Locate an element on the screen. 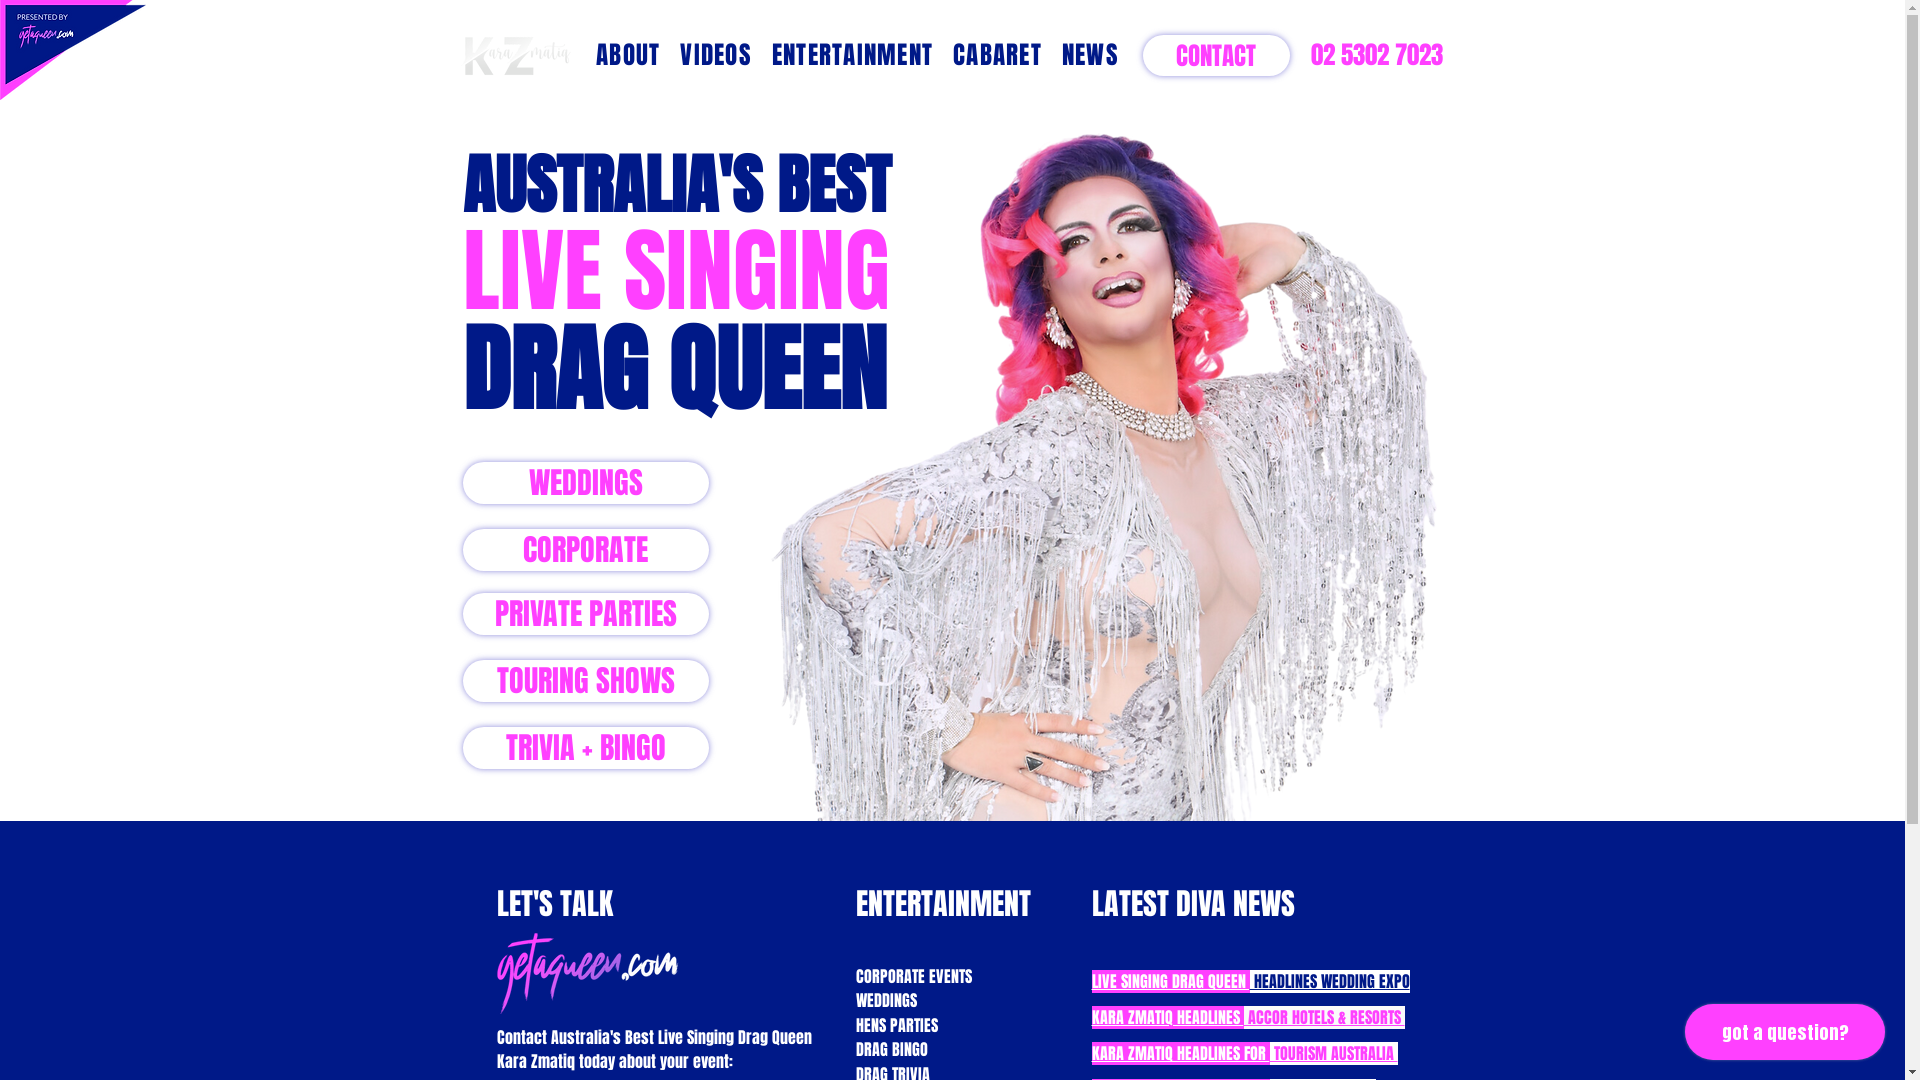 The image size is (1920, 1080). ABOUT is located at coordinates (628, 55).